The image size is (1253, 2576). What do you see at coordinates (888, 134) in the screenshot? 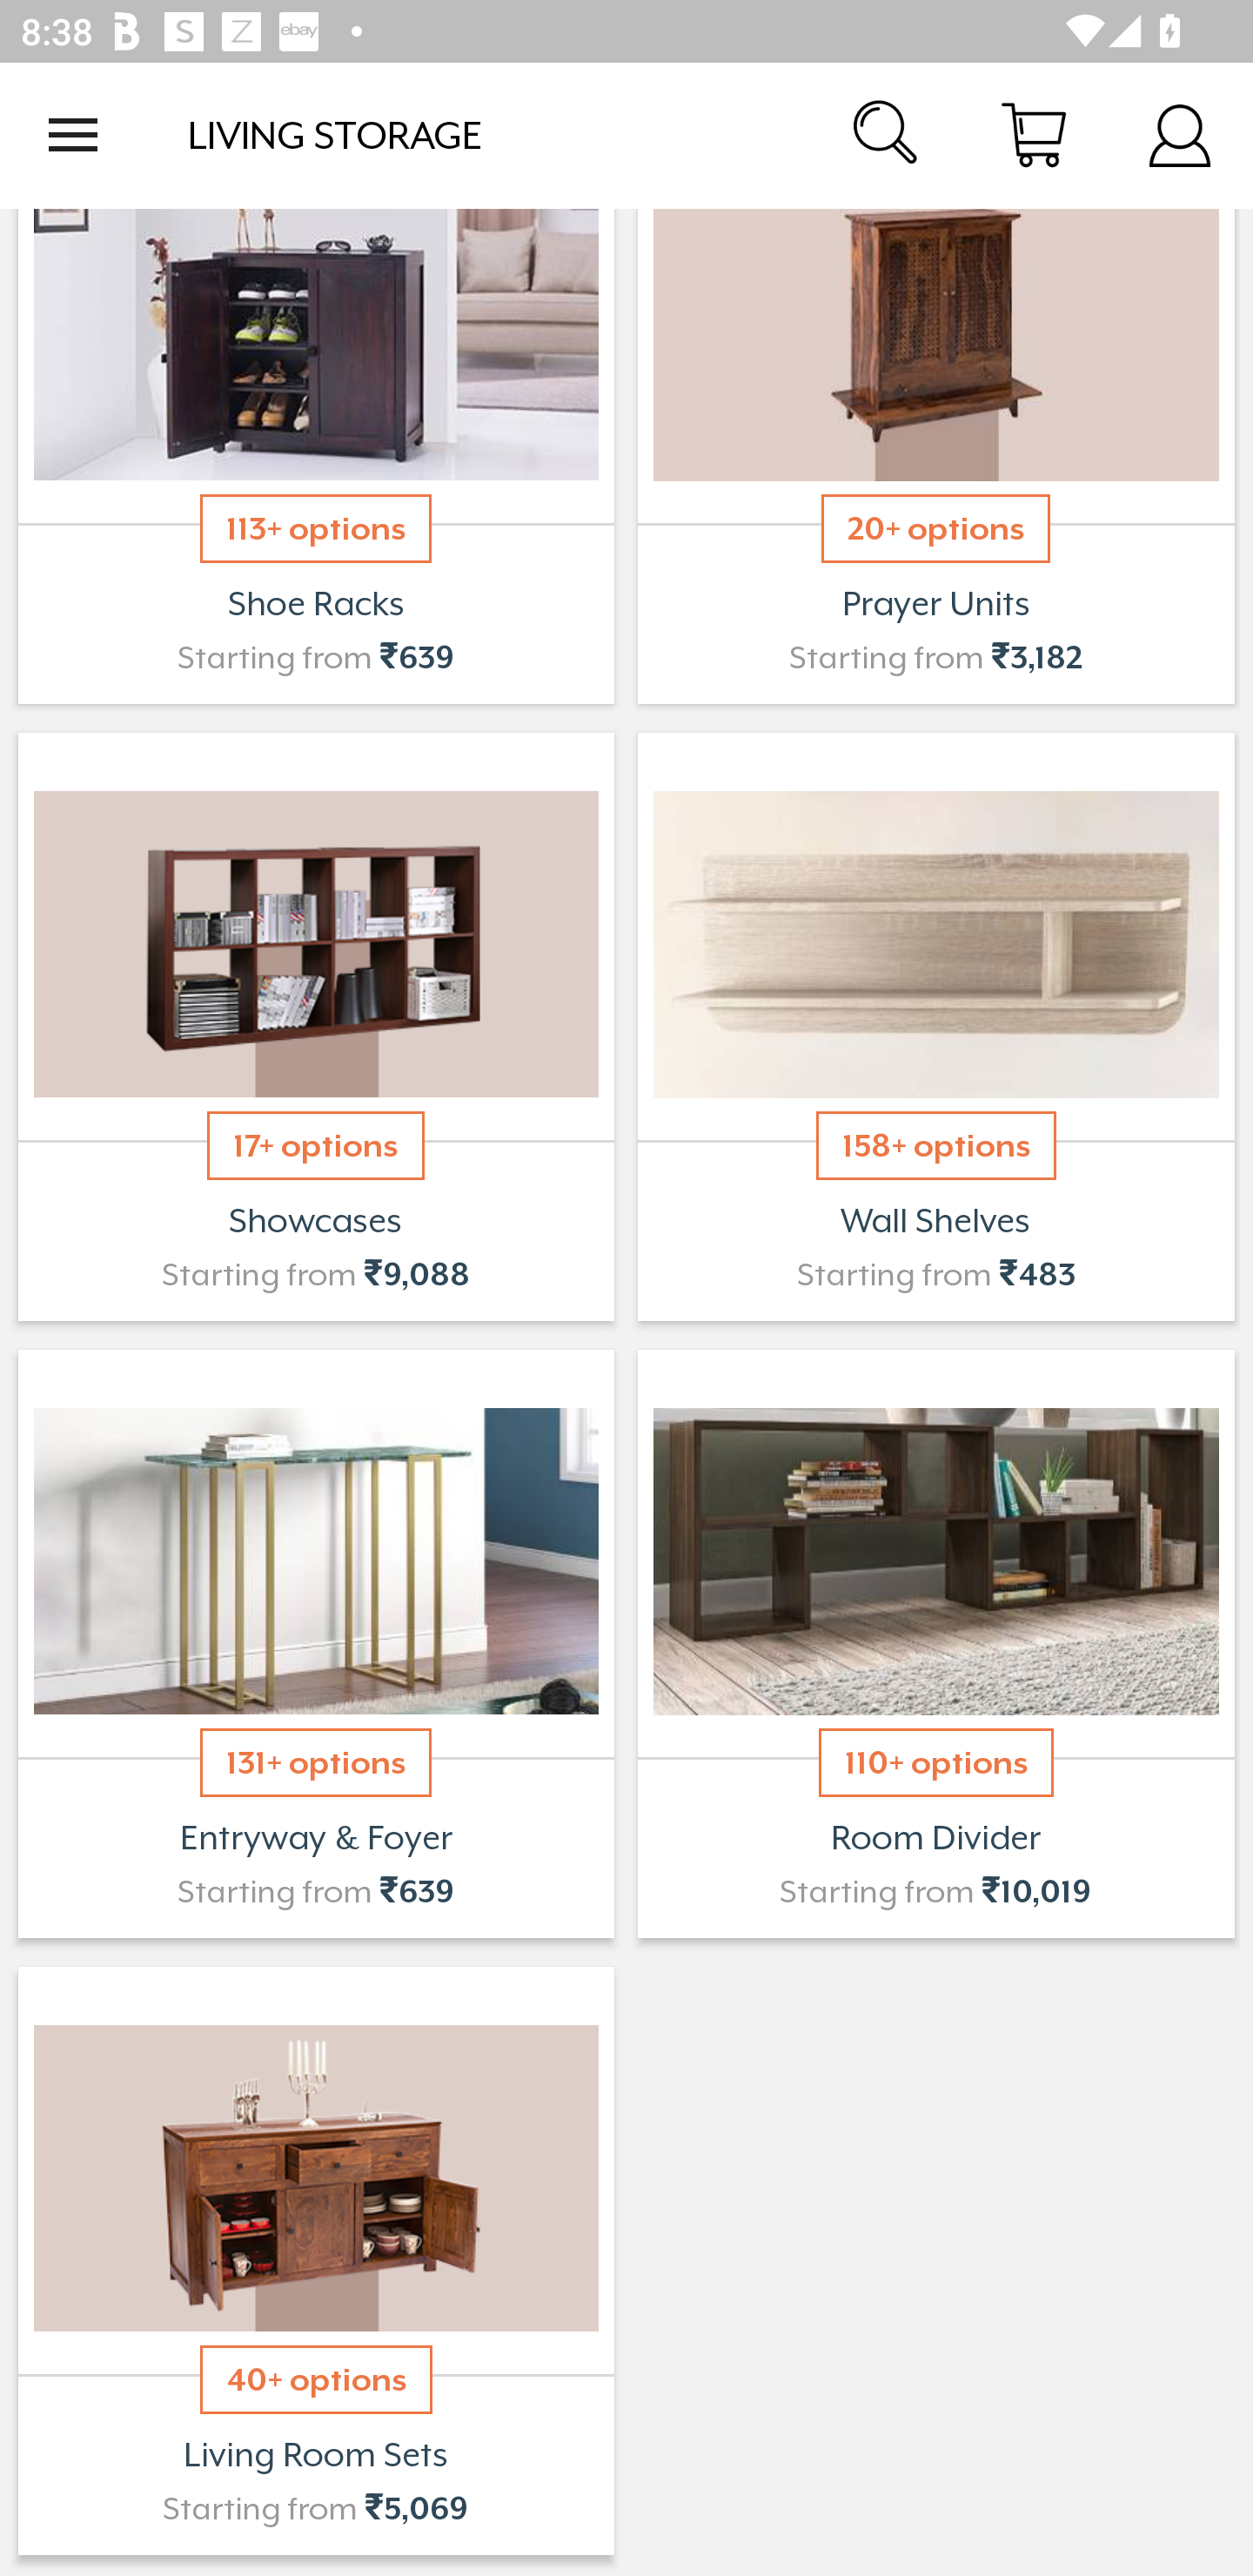
I see `Search` at bounding box center [888, 134].